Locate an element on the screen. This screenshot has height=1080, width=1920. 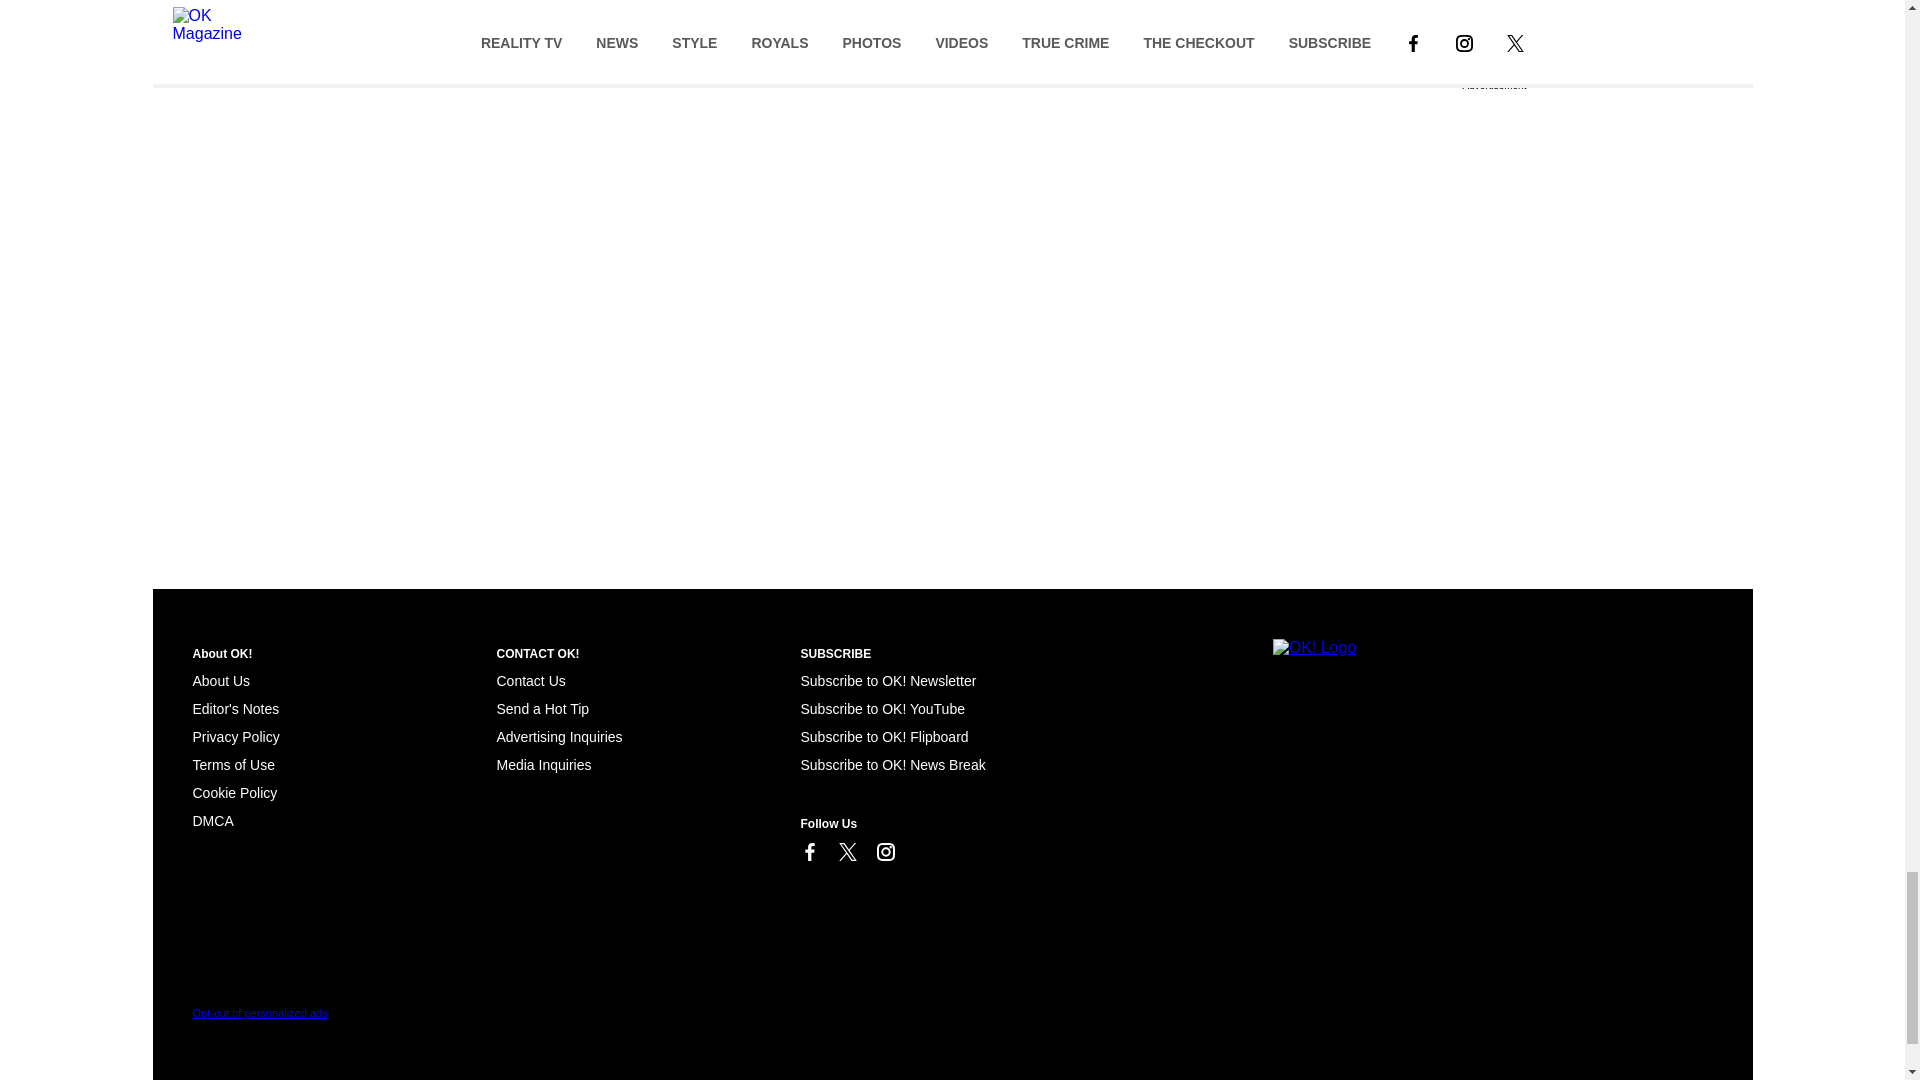
Cookie Policy is located at coordinates (234, 793).